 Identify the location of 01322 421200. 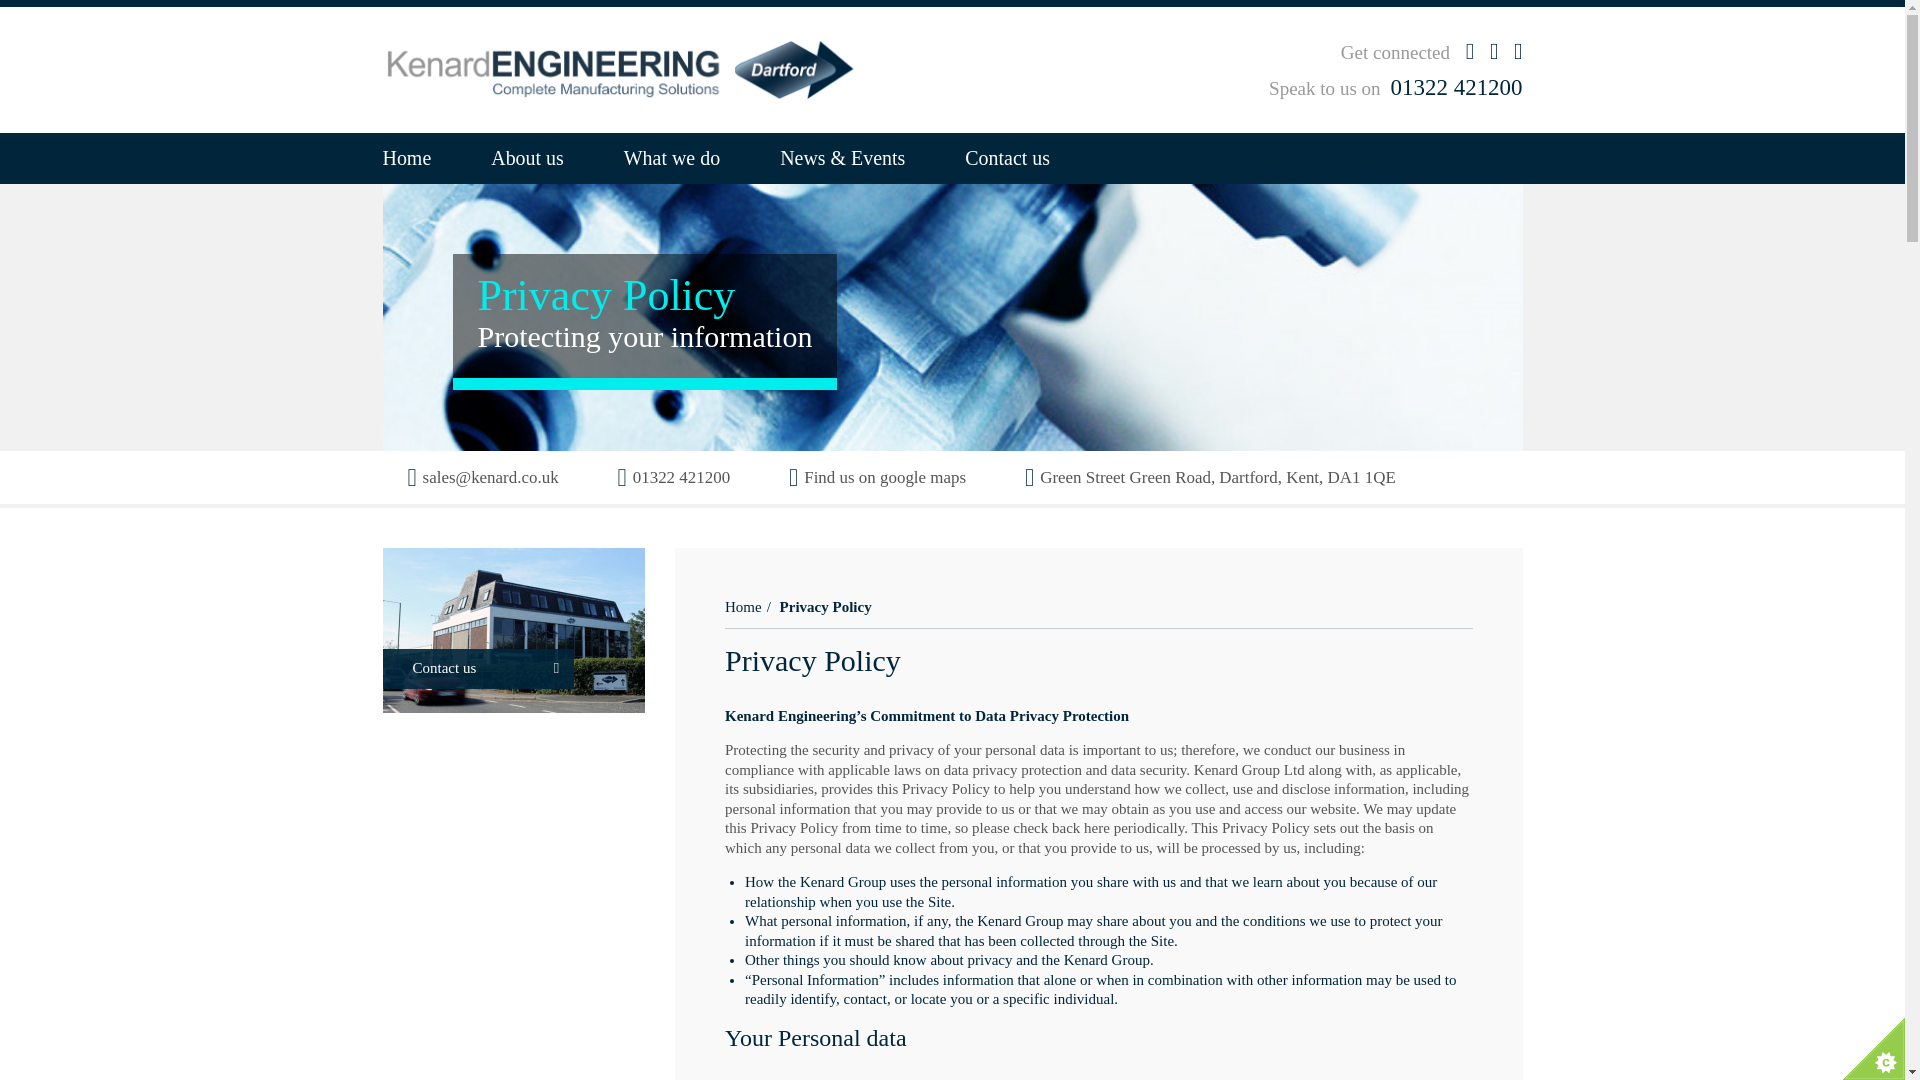
(674, 478).